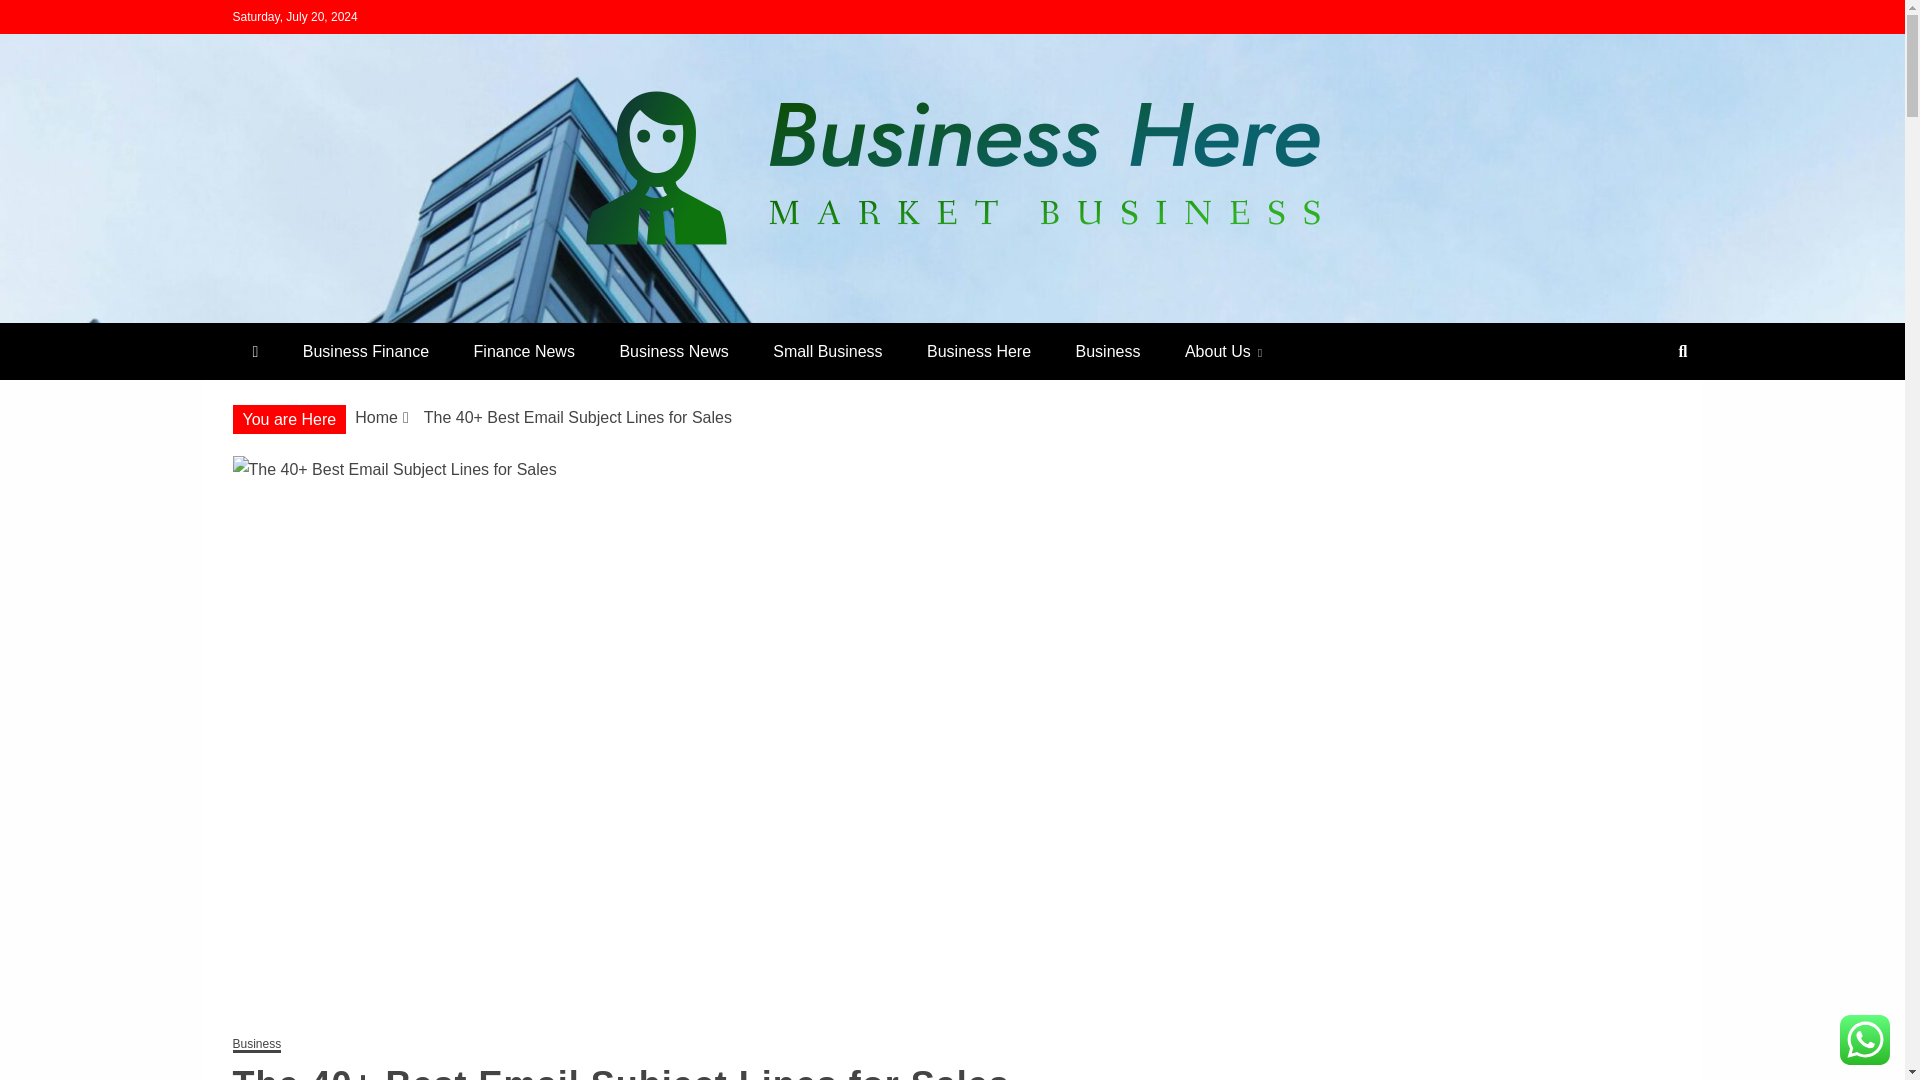 The image size is (1920, 1080). What do you see at coordinates (256, 1045) in the screenshot?
I see `Business` at bounding box center [256, 1045].